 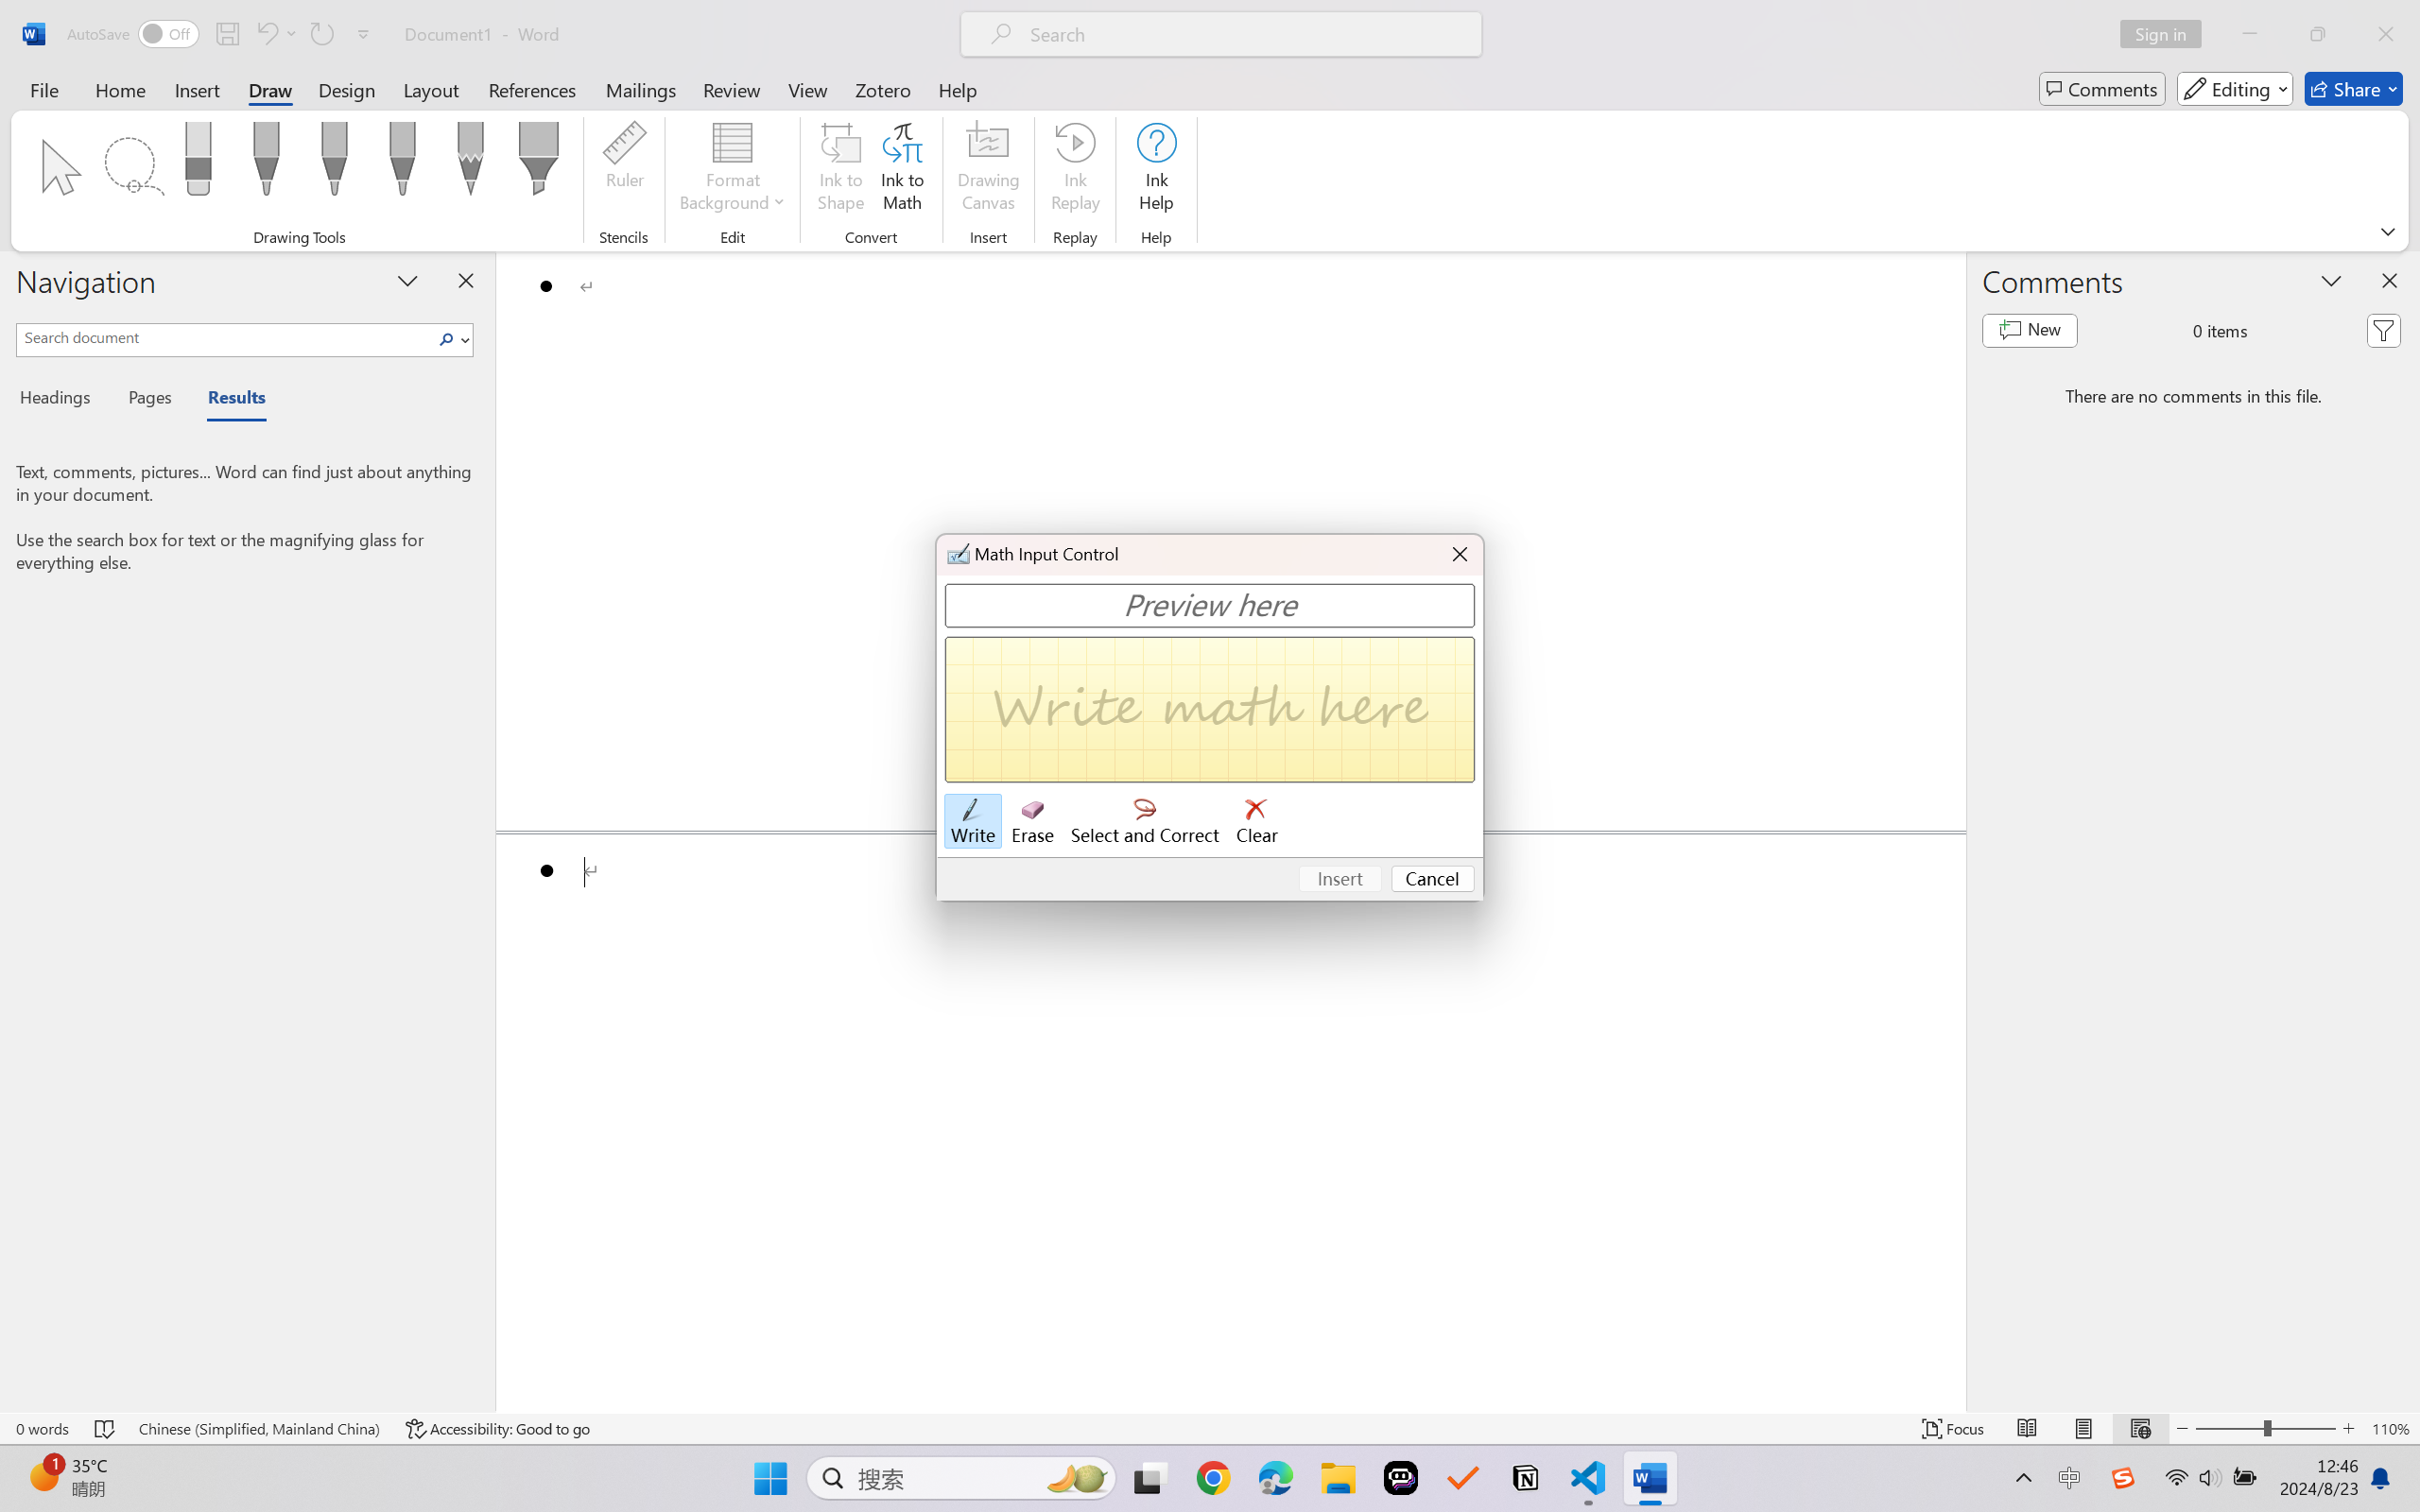 I want to click on Cancel, so click(x=1433, y=879).